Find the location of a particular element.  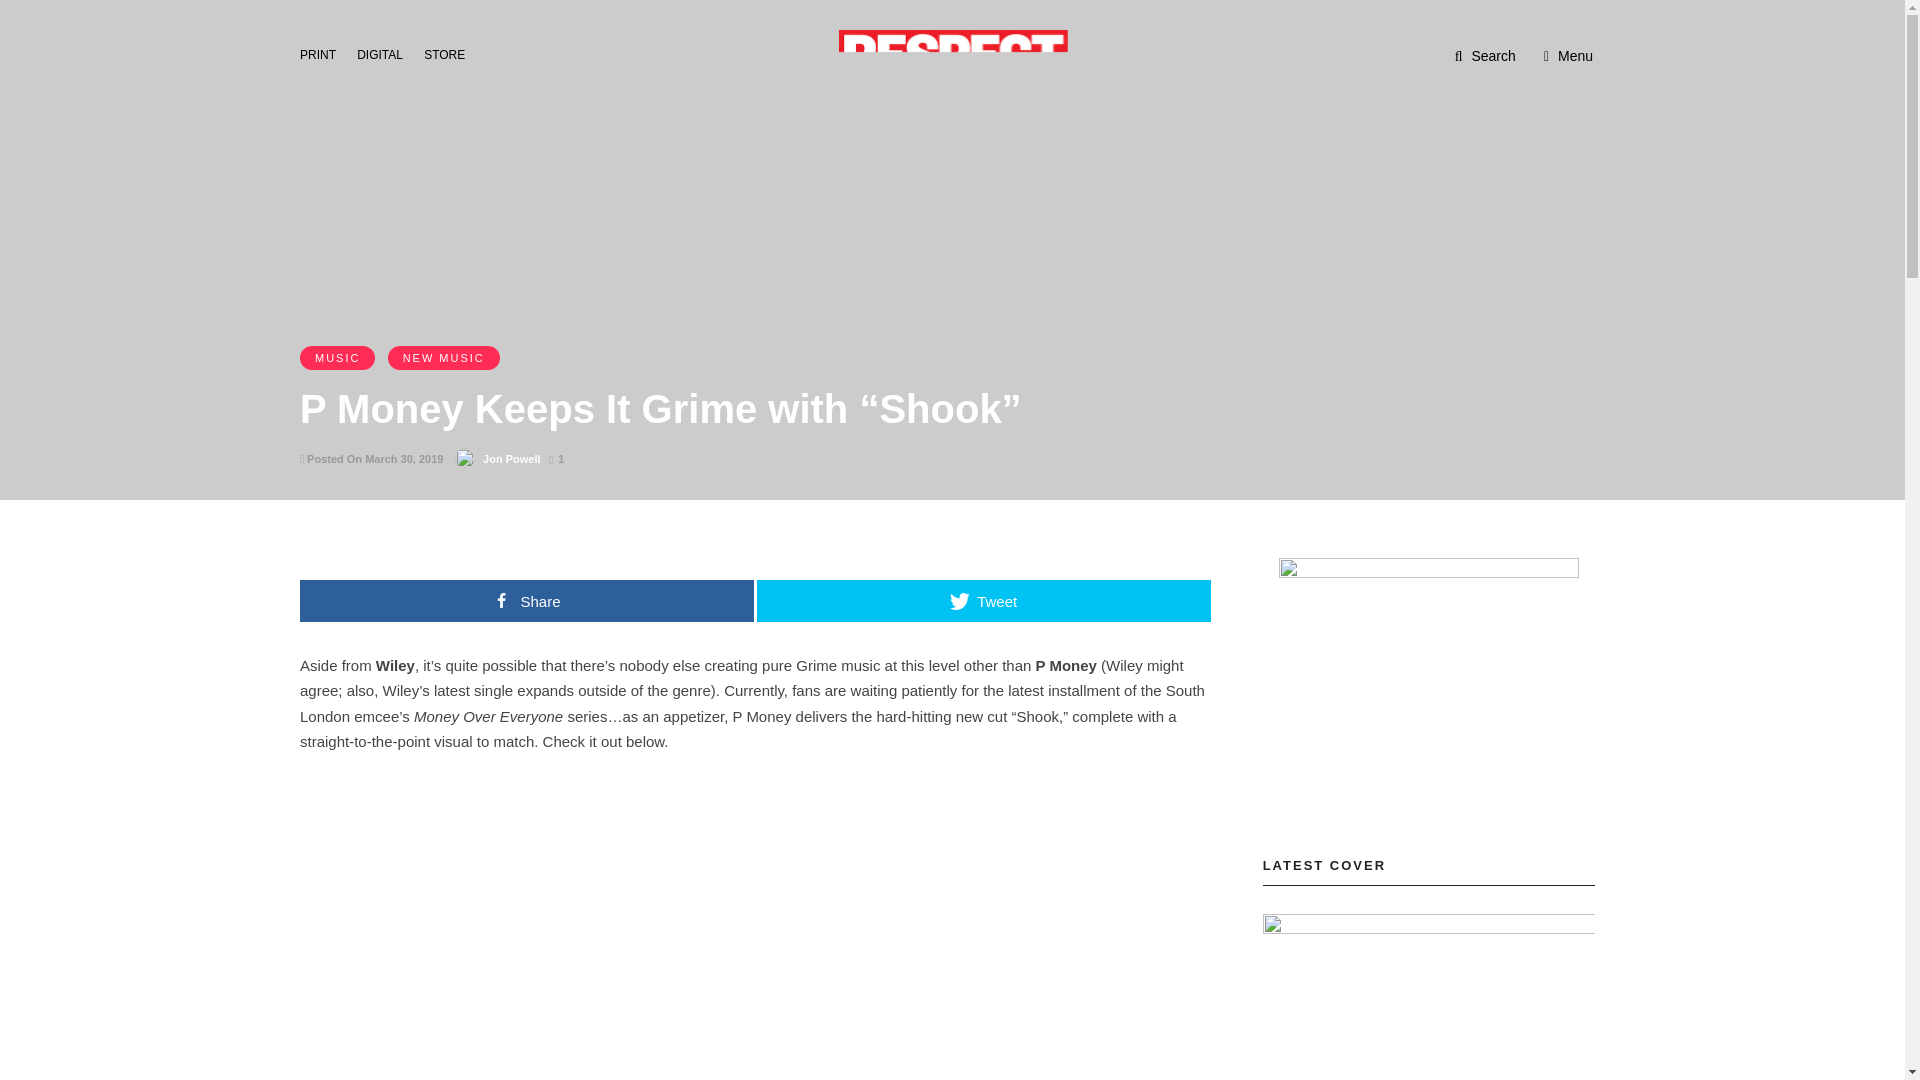

DIGITAL is located at coordinates (386, 53).